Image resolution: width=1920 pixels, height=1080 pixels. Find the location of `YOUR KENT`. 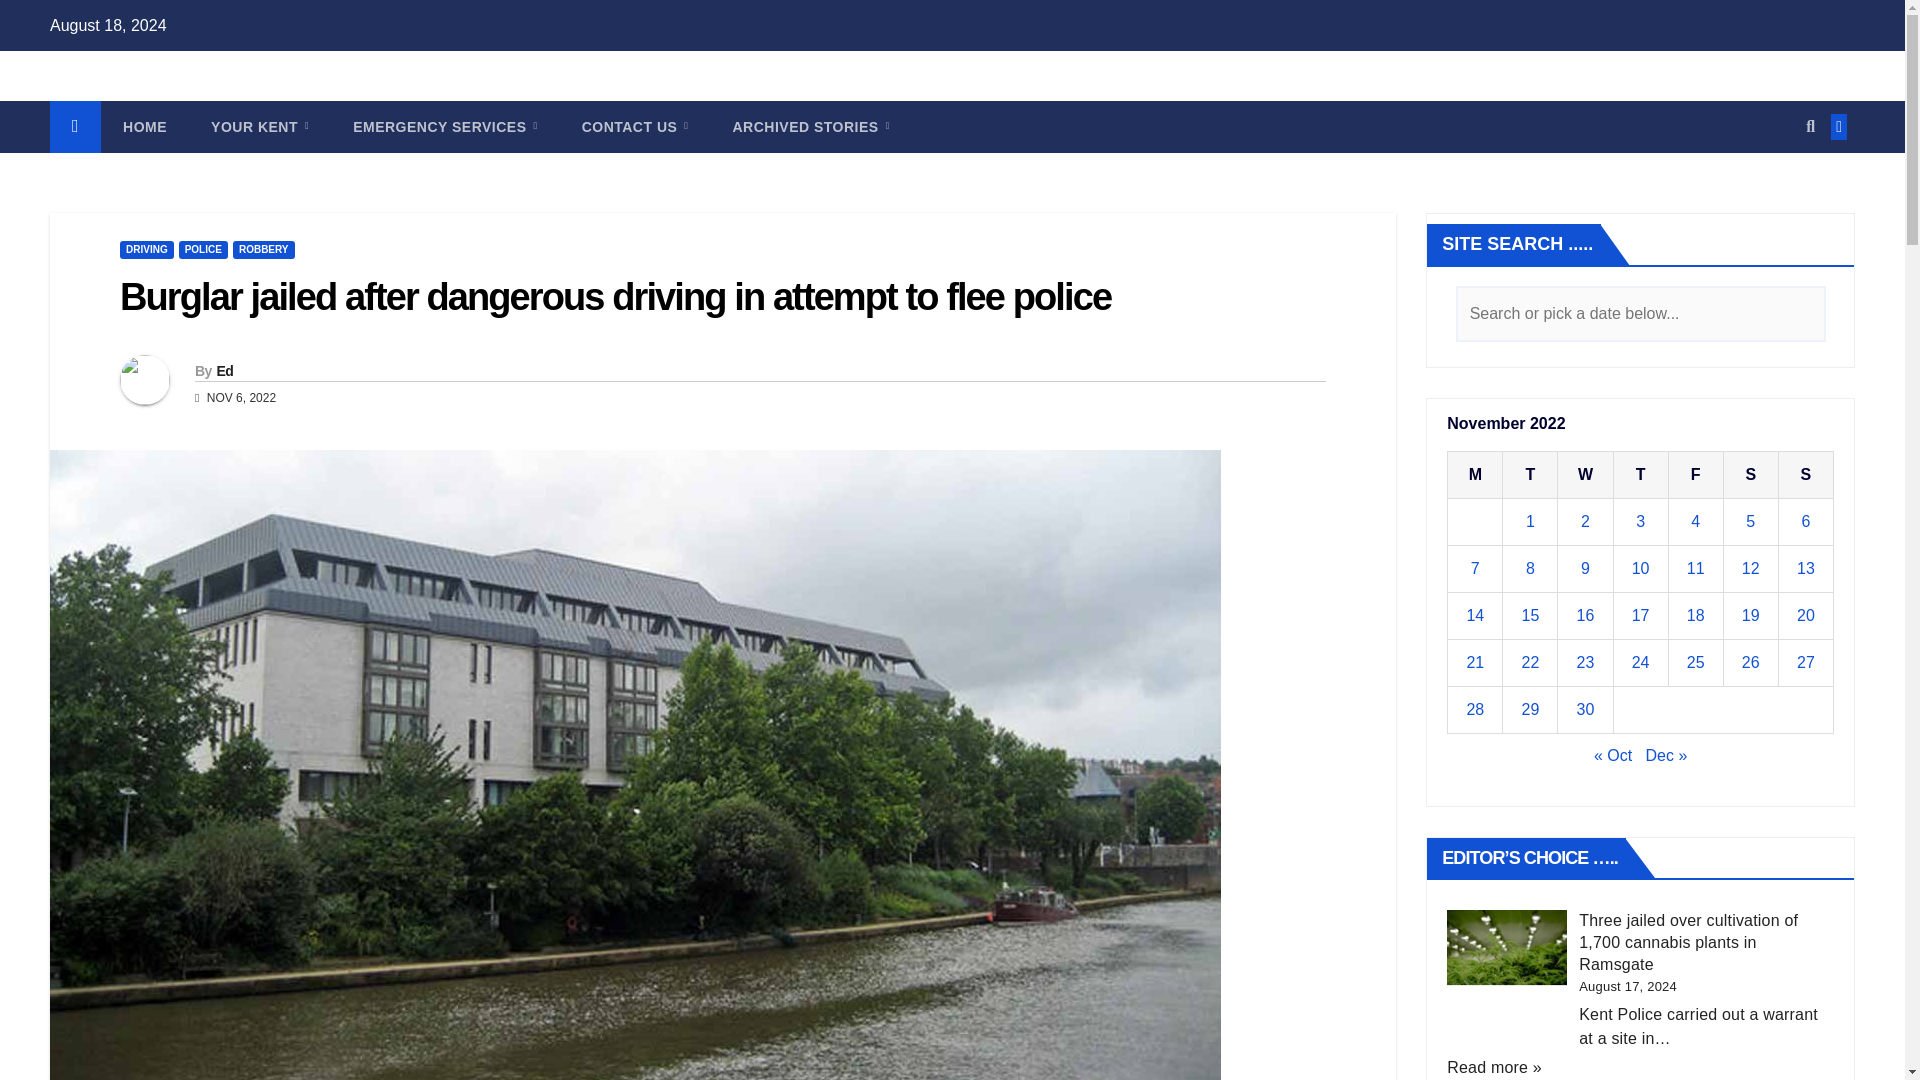

YOUR KENT is located at coordinates (259, 127).